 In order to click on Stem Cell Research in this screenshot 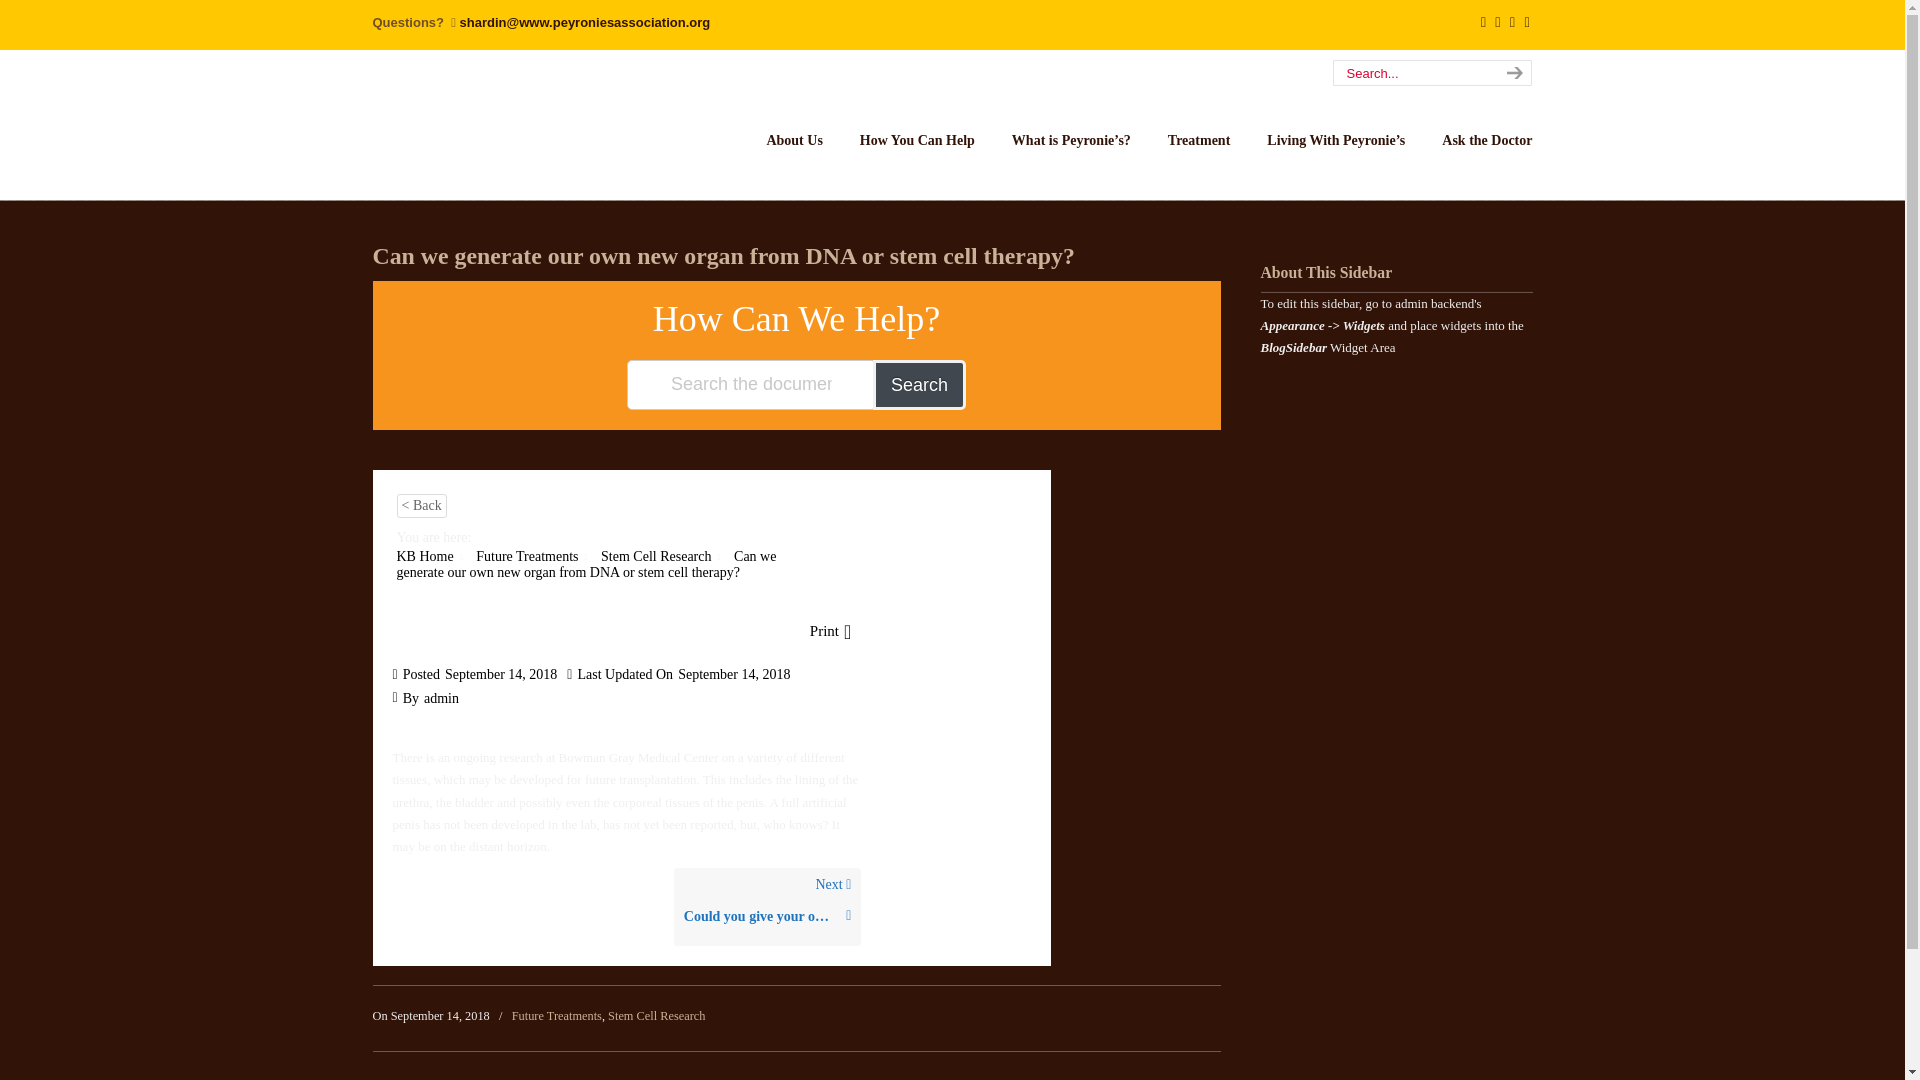, I will do `click(655, 556)`.